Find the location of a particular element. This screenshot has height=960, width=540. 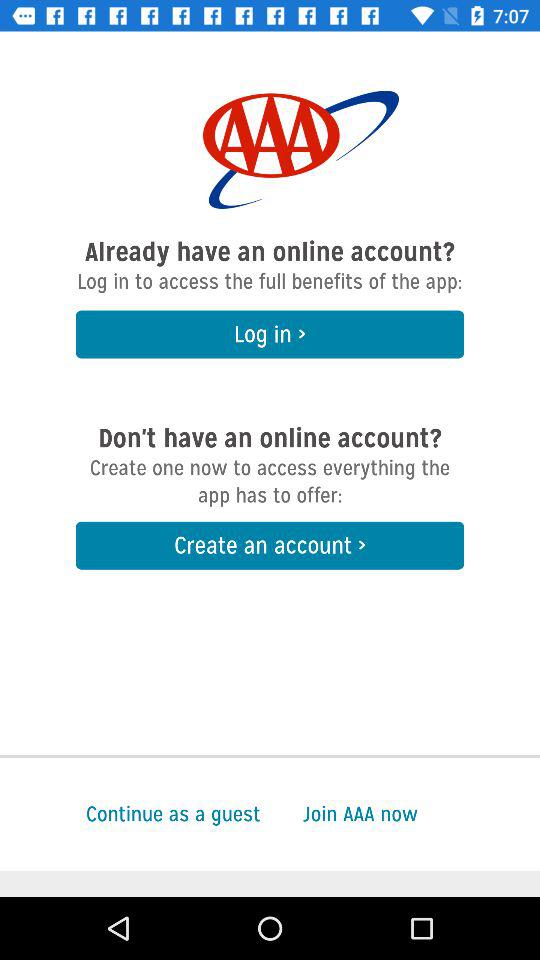

jump to continue as a icon is located at coordinates (130, 814).